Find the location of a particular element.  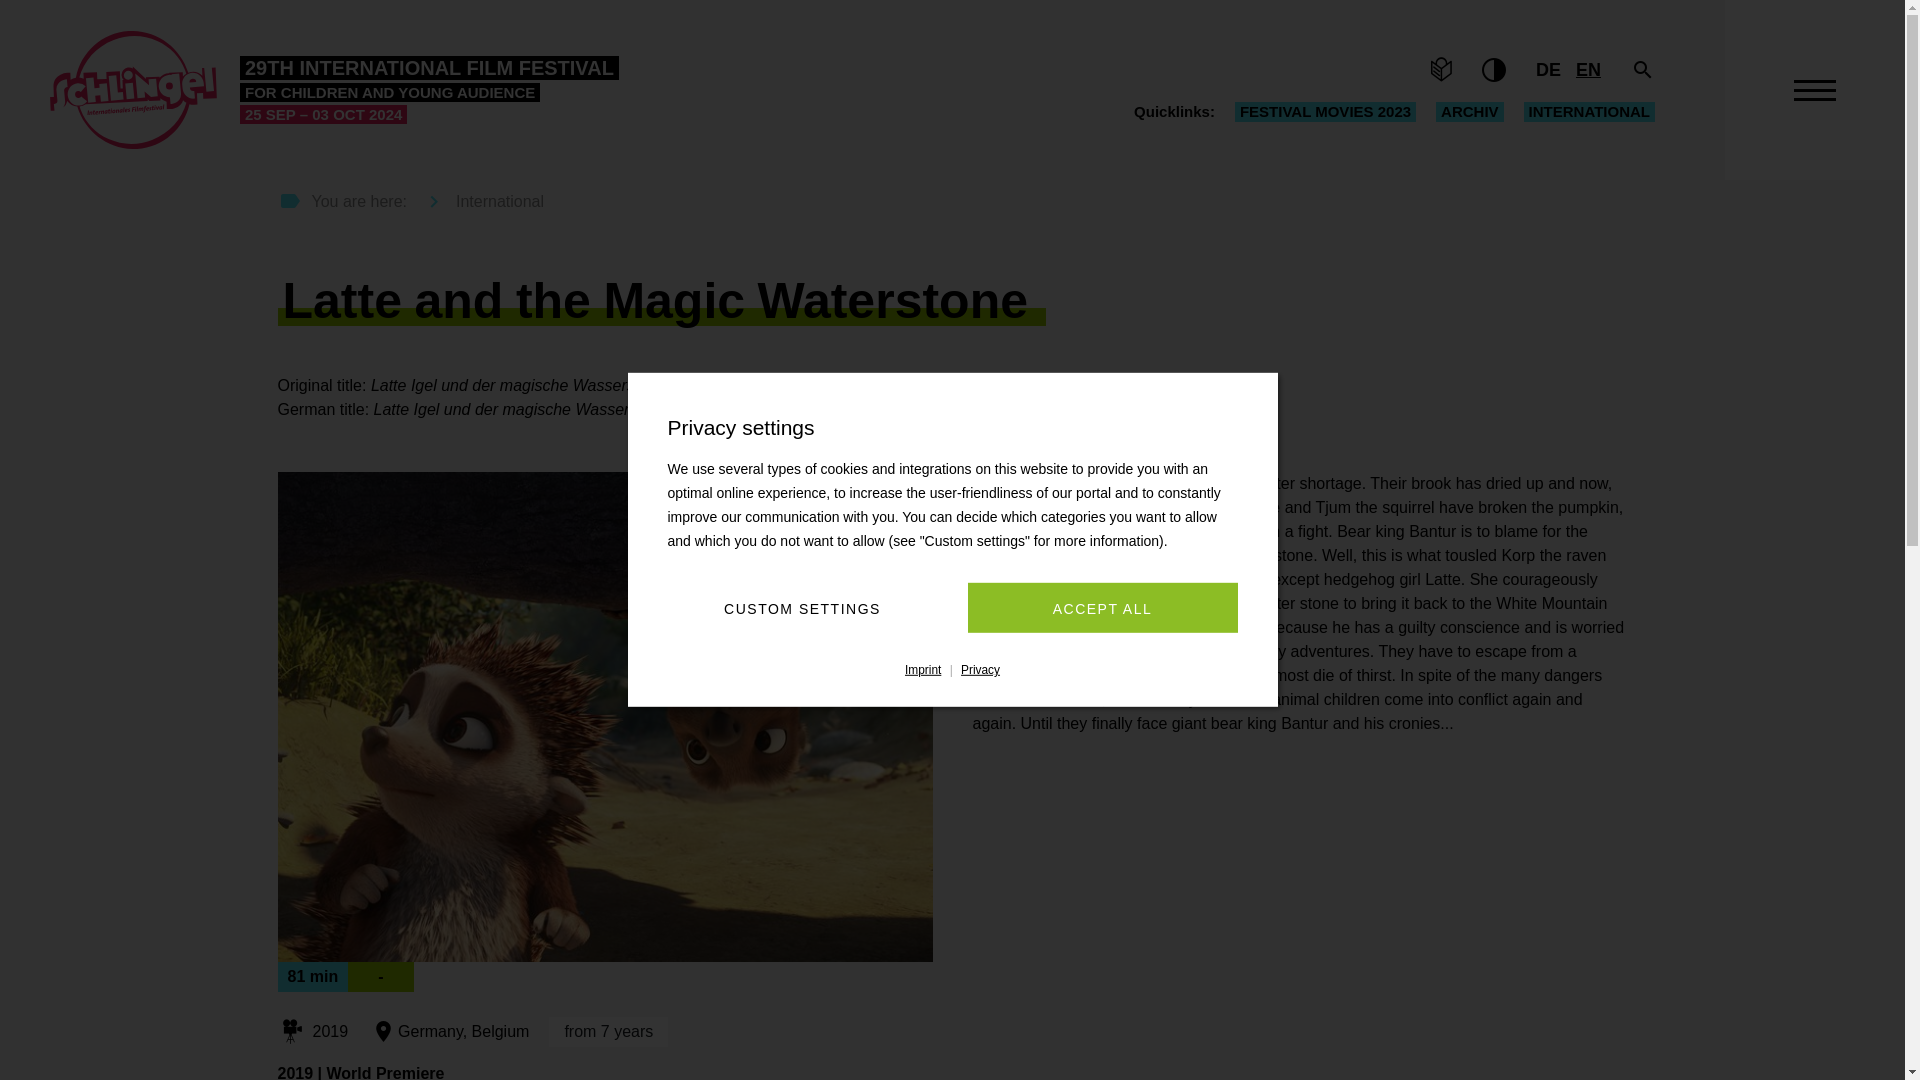

Home SCHLINGEL Filmfestival is located at coordinates (334, 90).